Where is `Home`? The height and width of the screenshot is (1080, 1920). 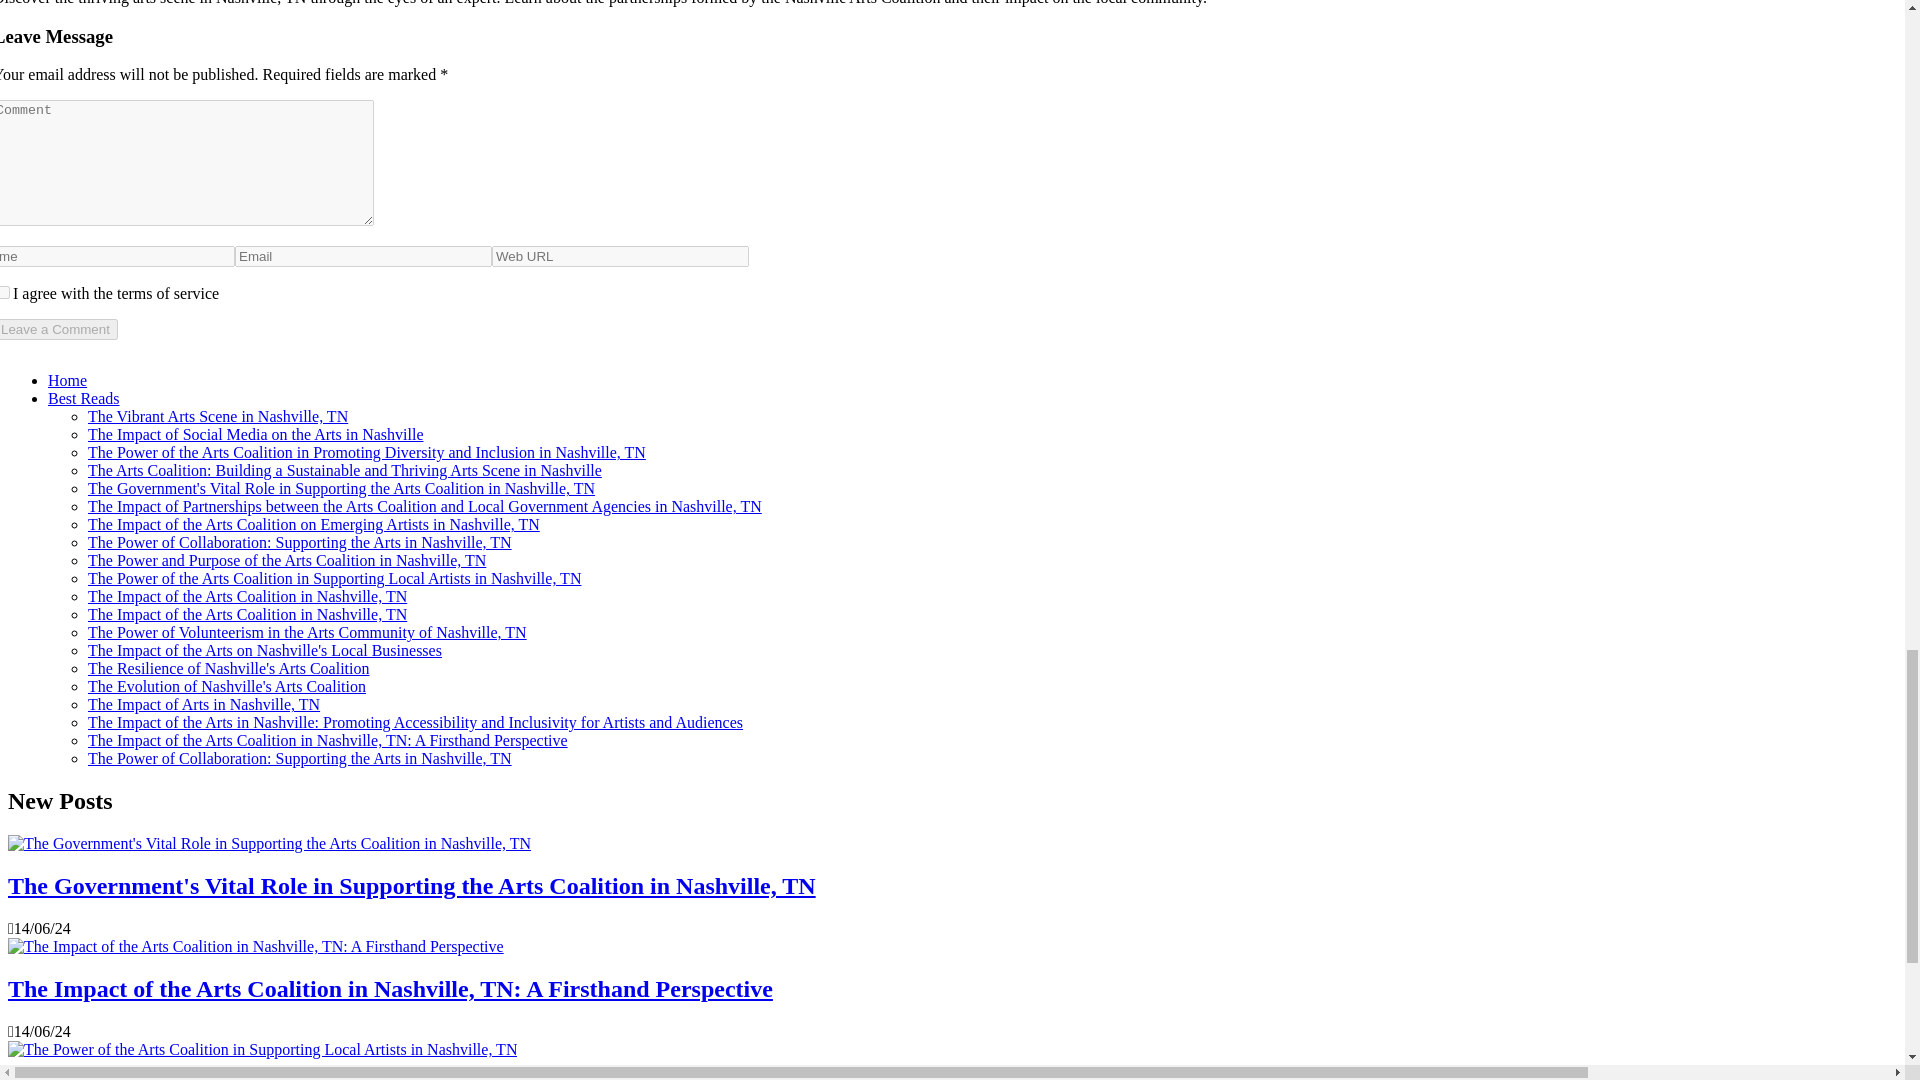 Home is located at coordinates (67, 380).